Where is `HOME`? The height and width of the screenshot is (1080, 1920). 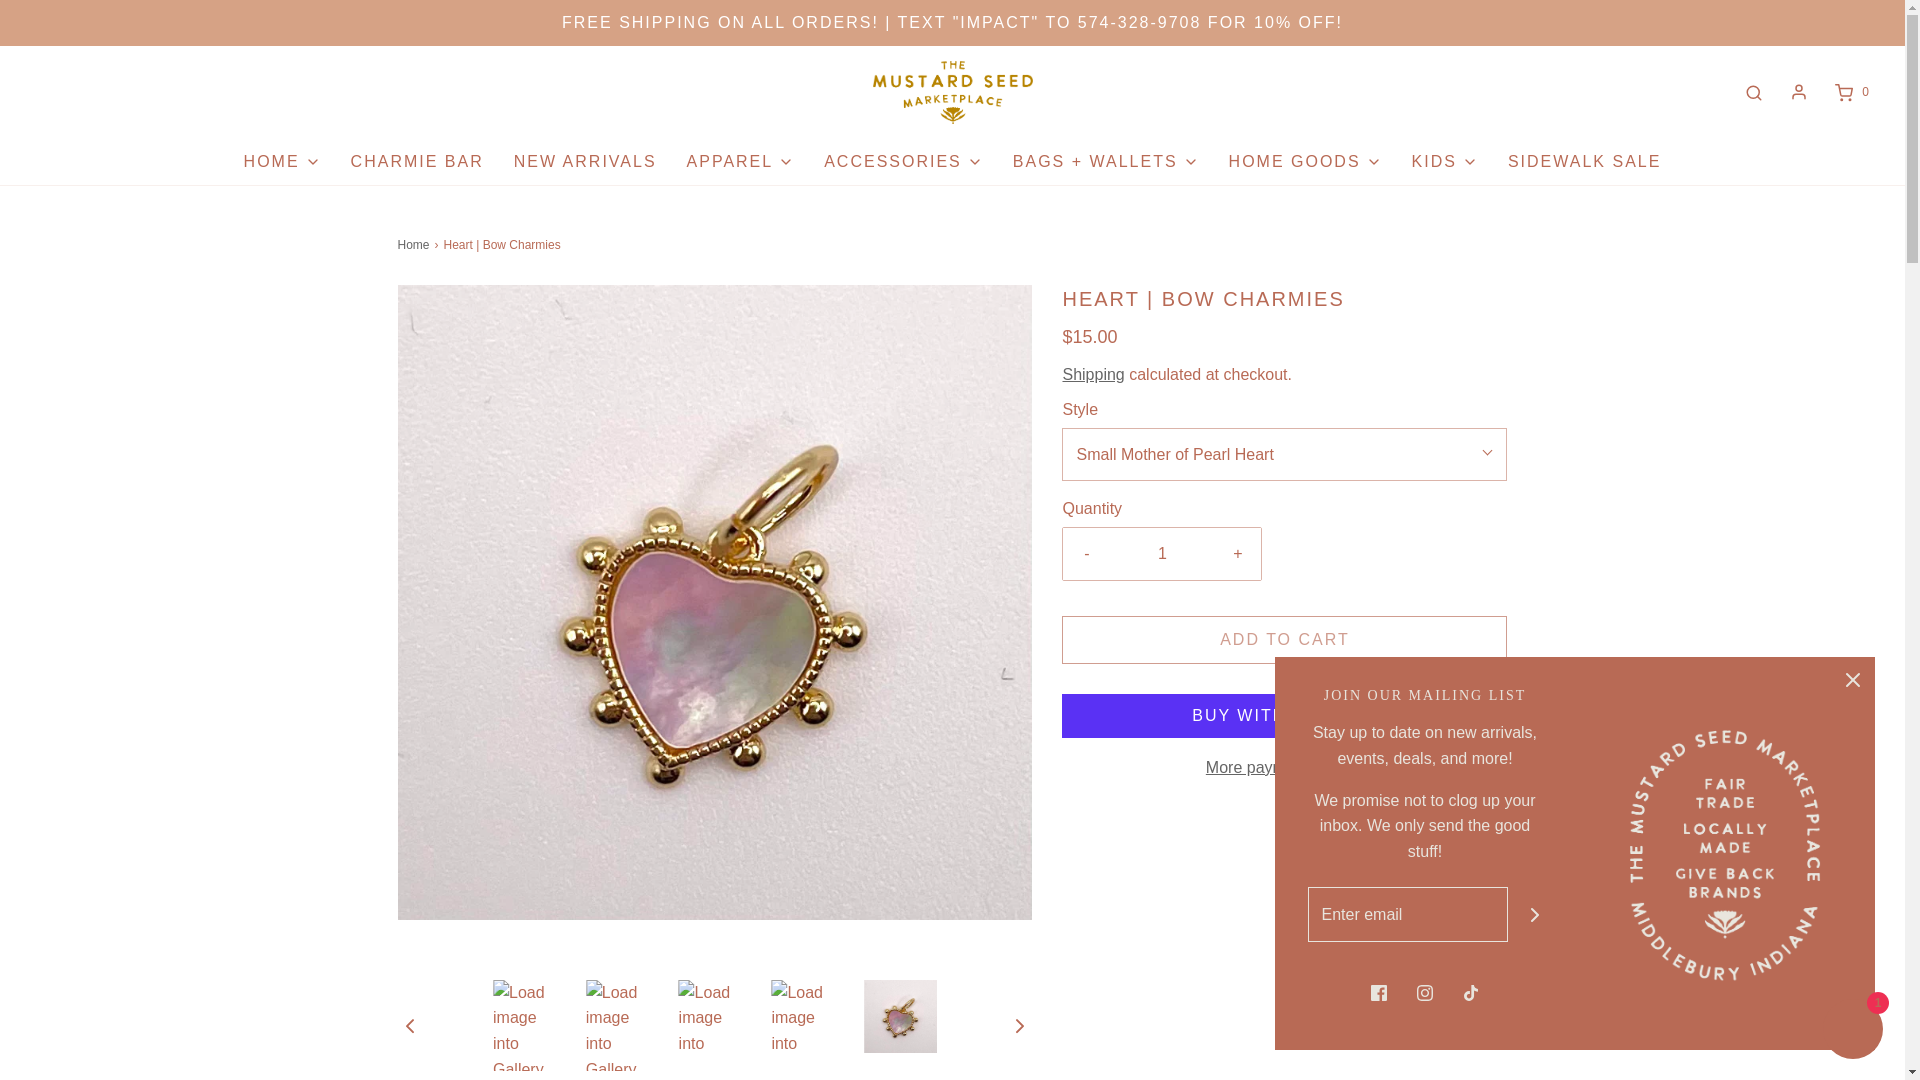 HOME is located at coordinates (282, 162).